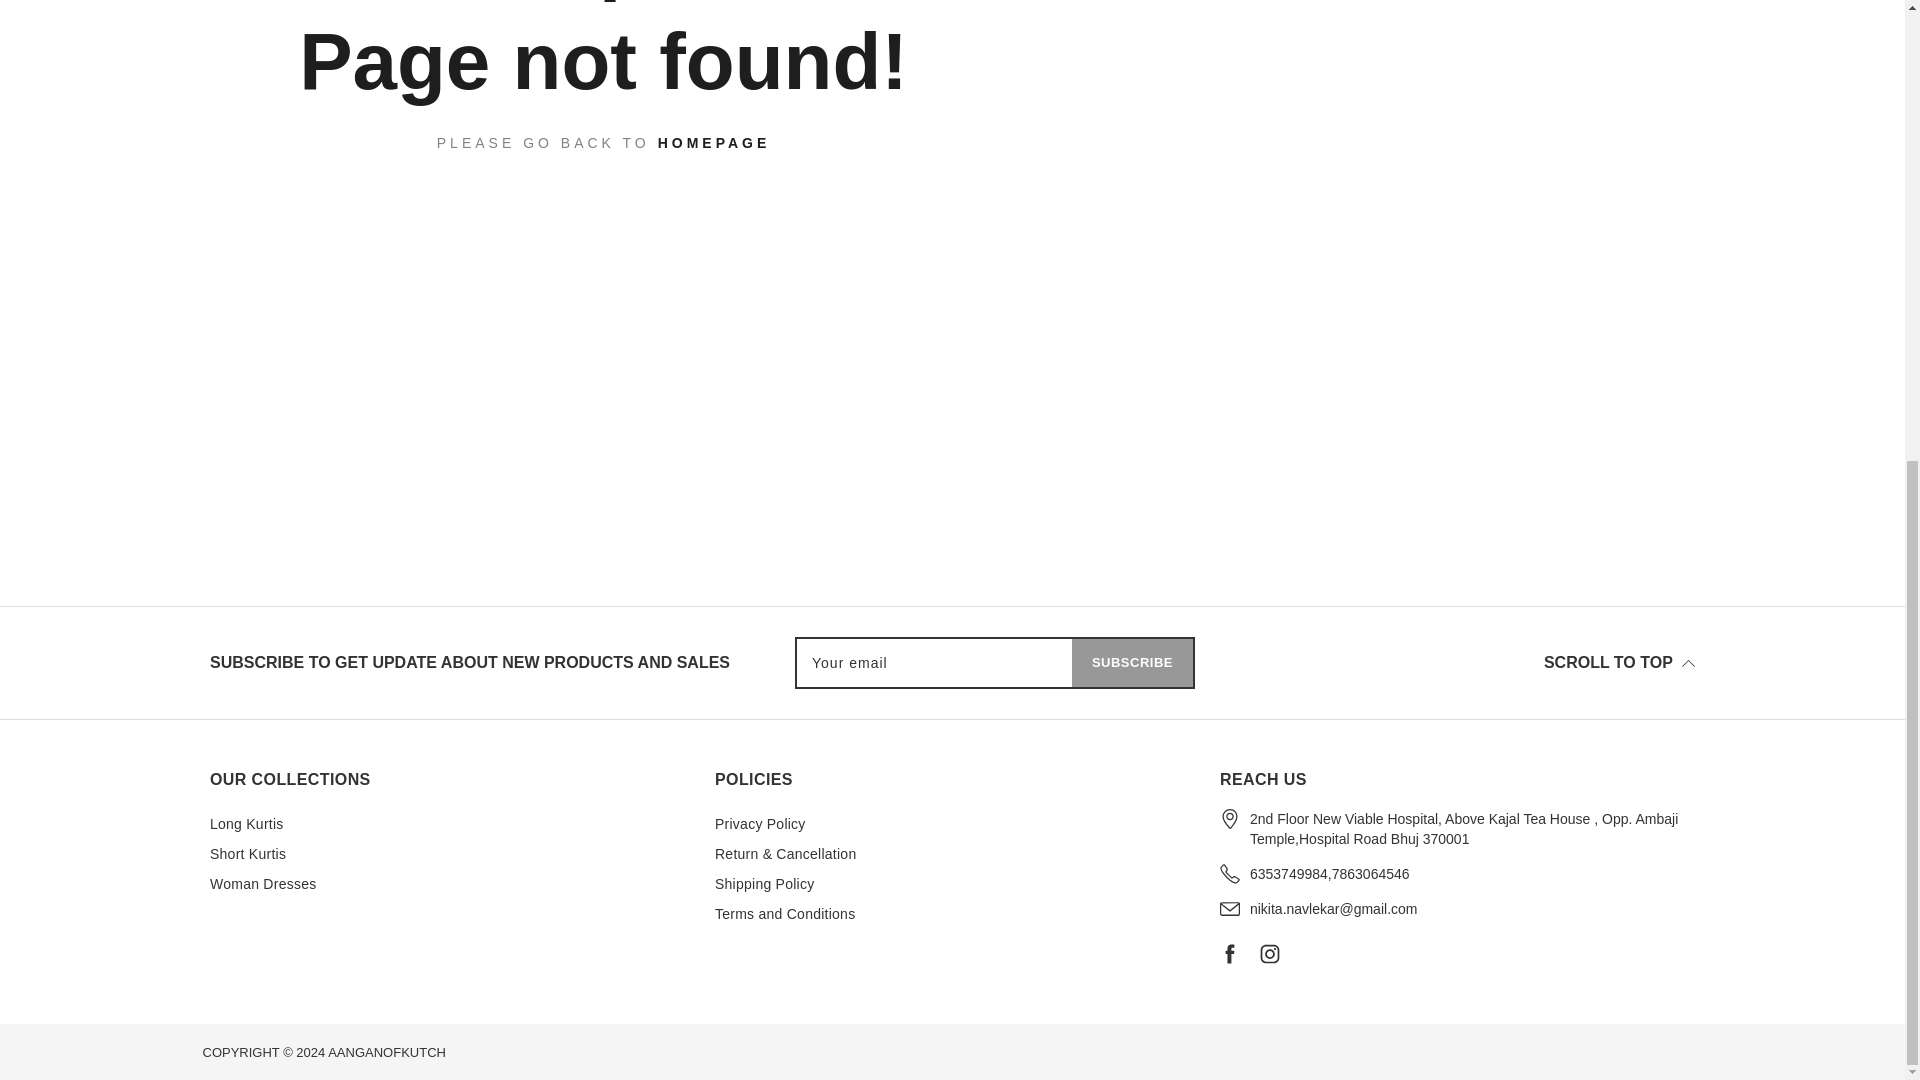 The width and height of the screenshot is (1920, 1080). I want to click on Long Kurtis, so click(246, 824).